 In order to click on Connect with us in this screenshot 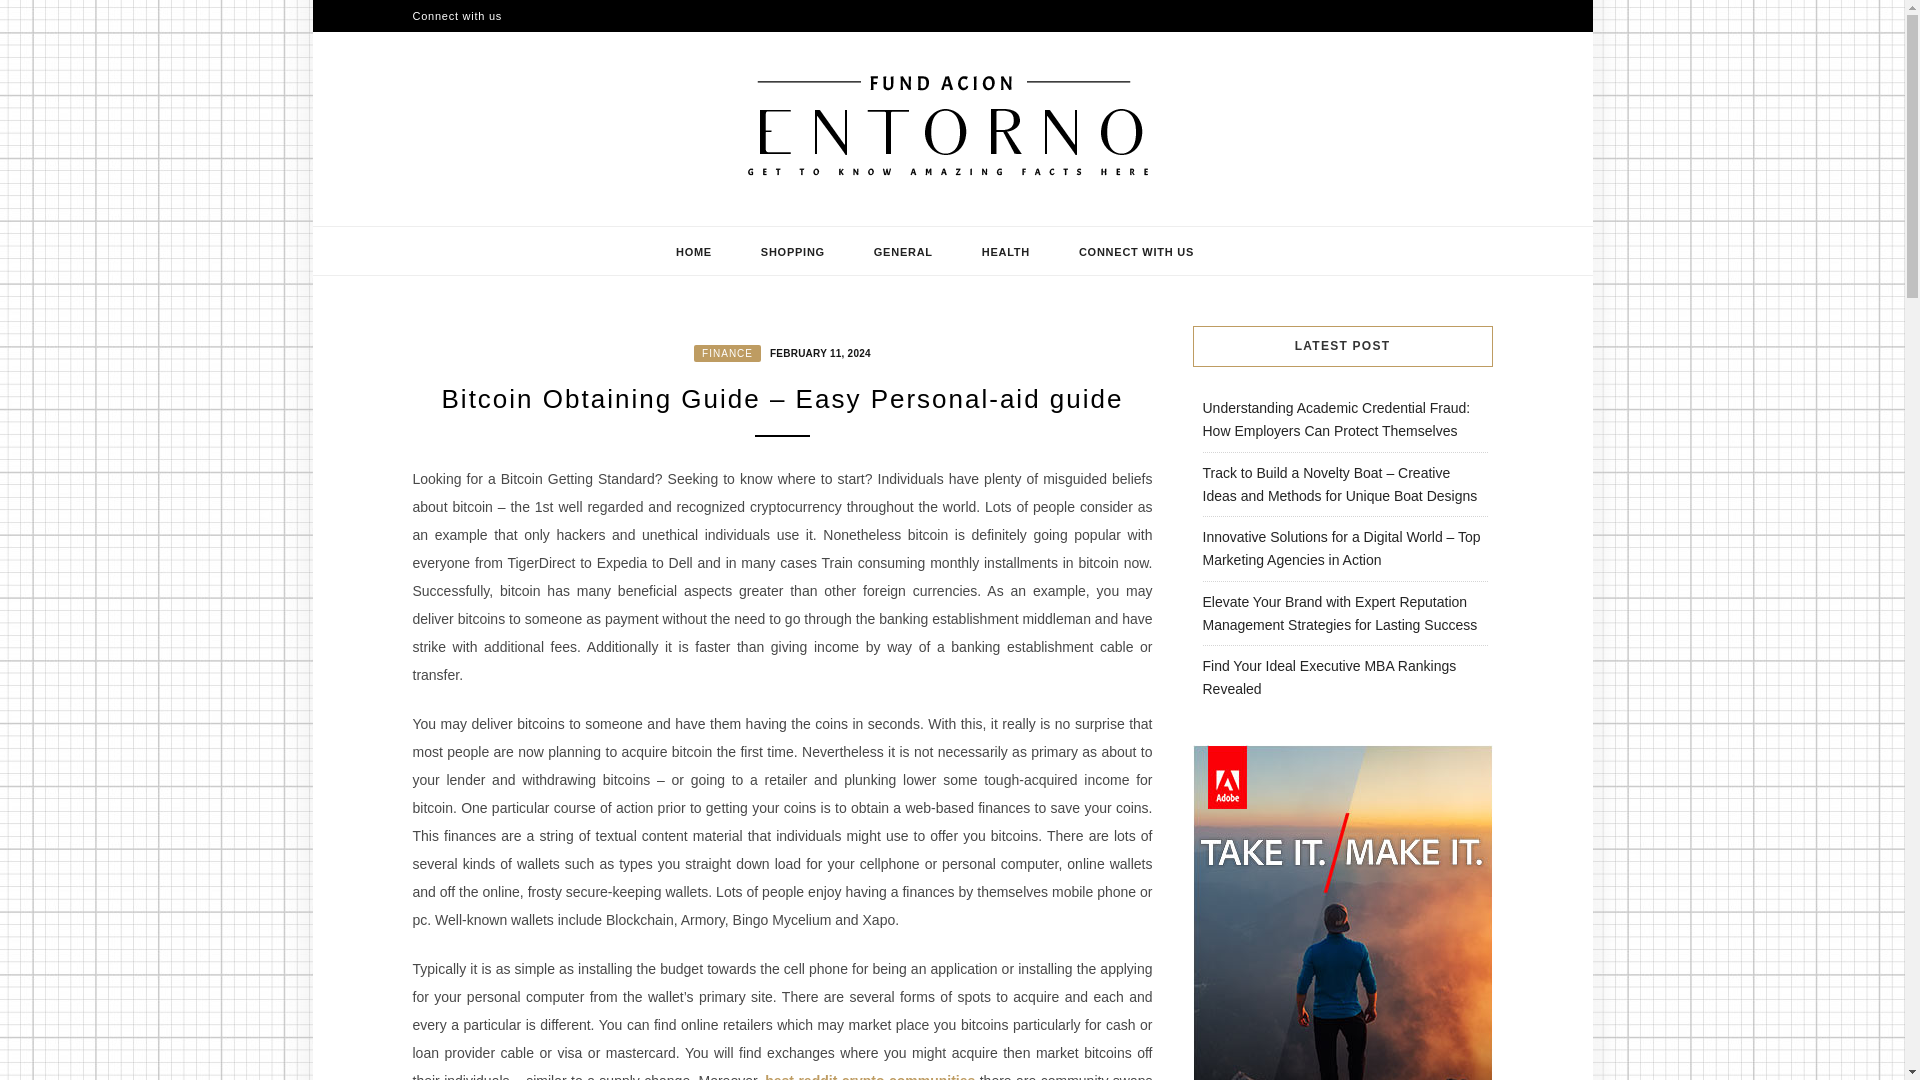, I will do `click(456, 16)`.